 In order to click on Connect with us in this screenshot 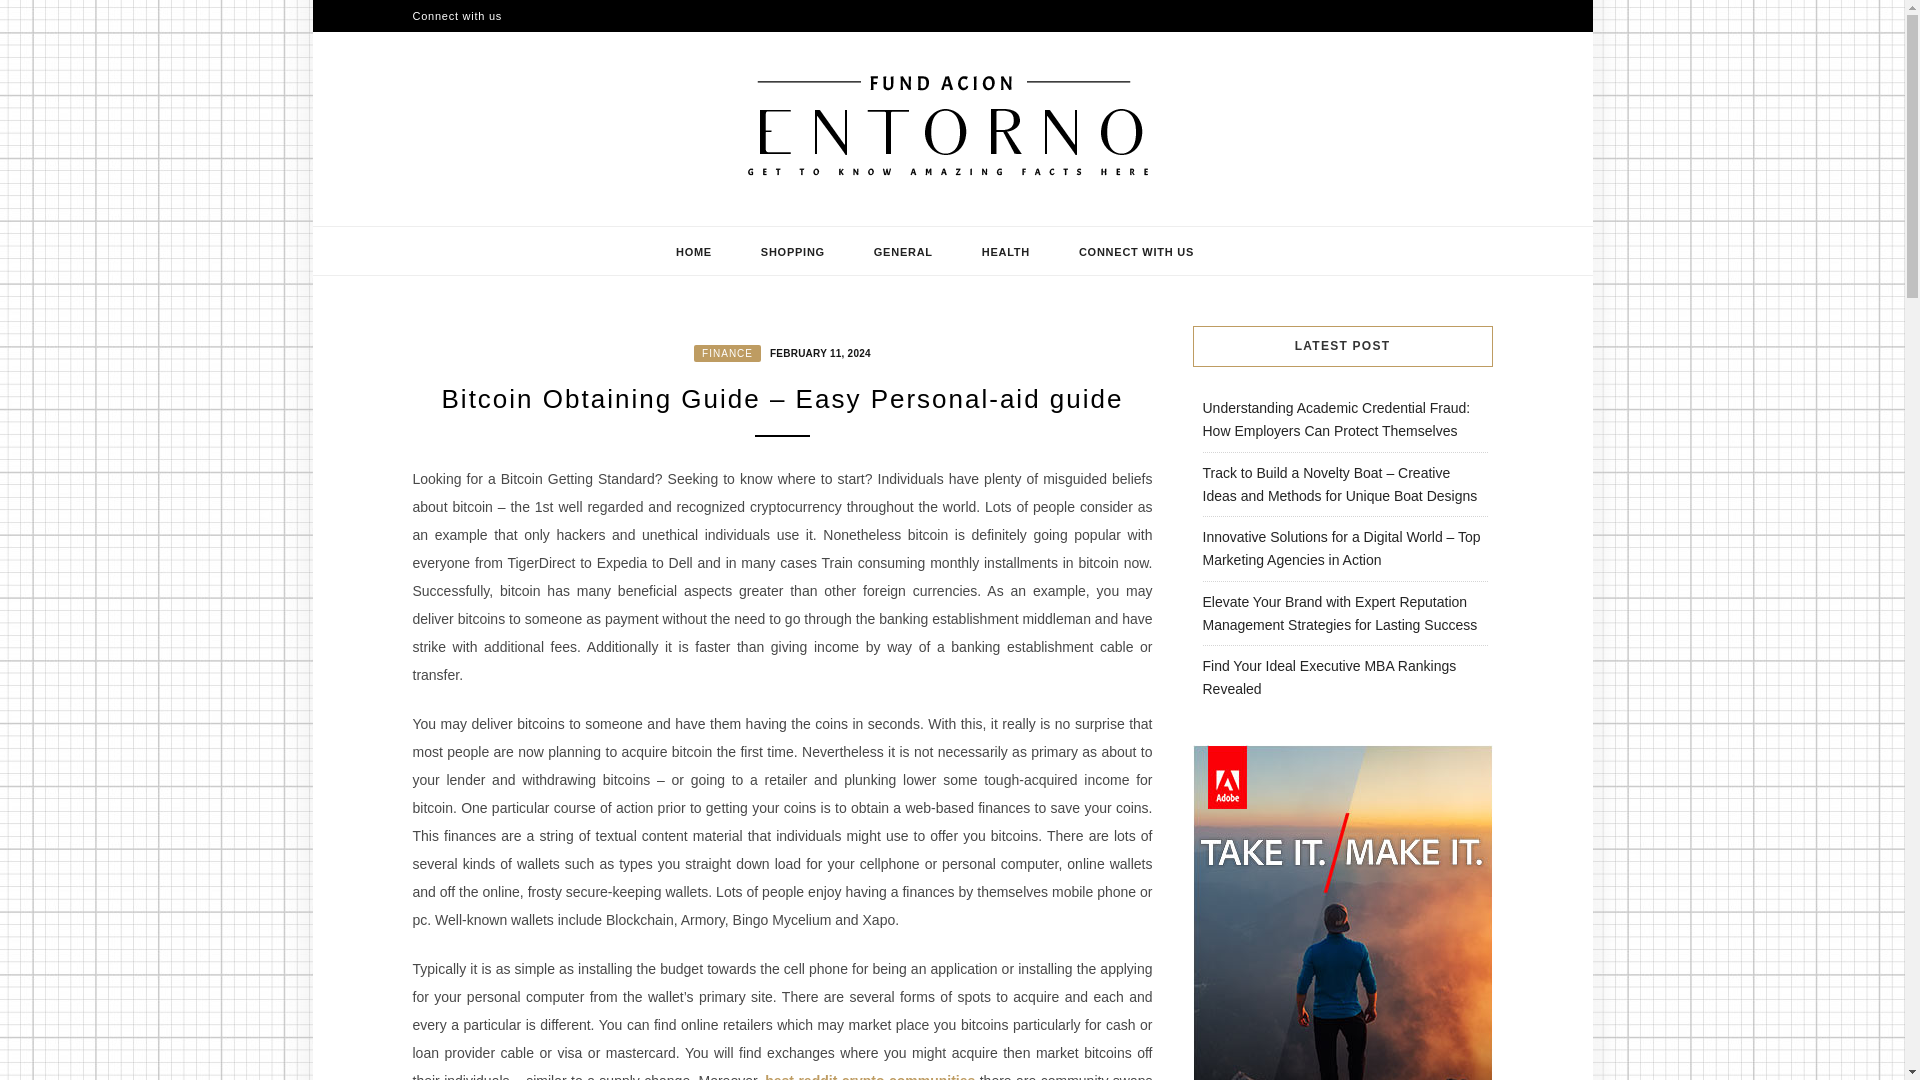, I will do `click(456, 16)`.